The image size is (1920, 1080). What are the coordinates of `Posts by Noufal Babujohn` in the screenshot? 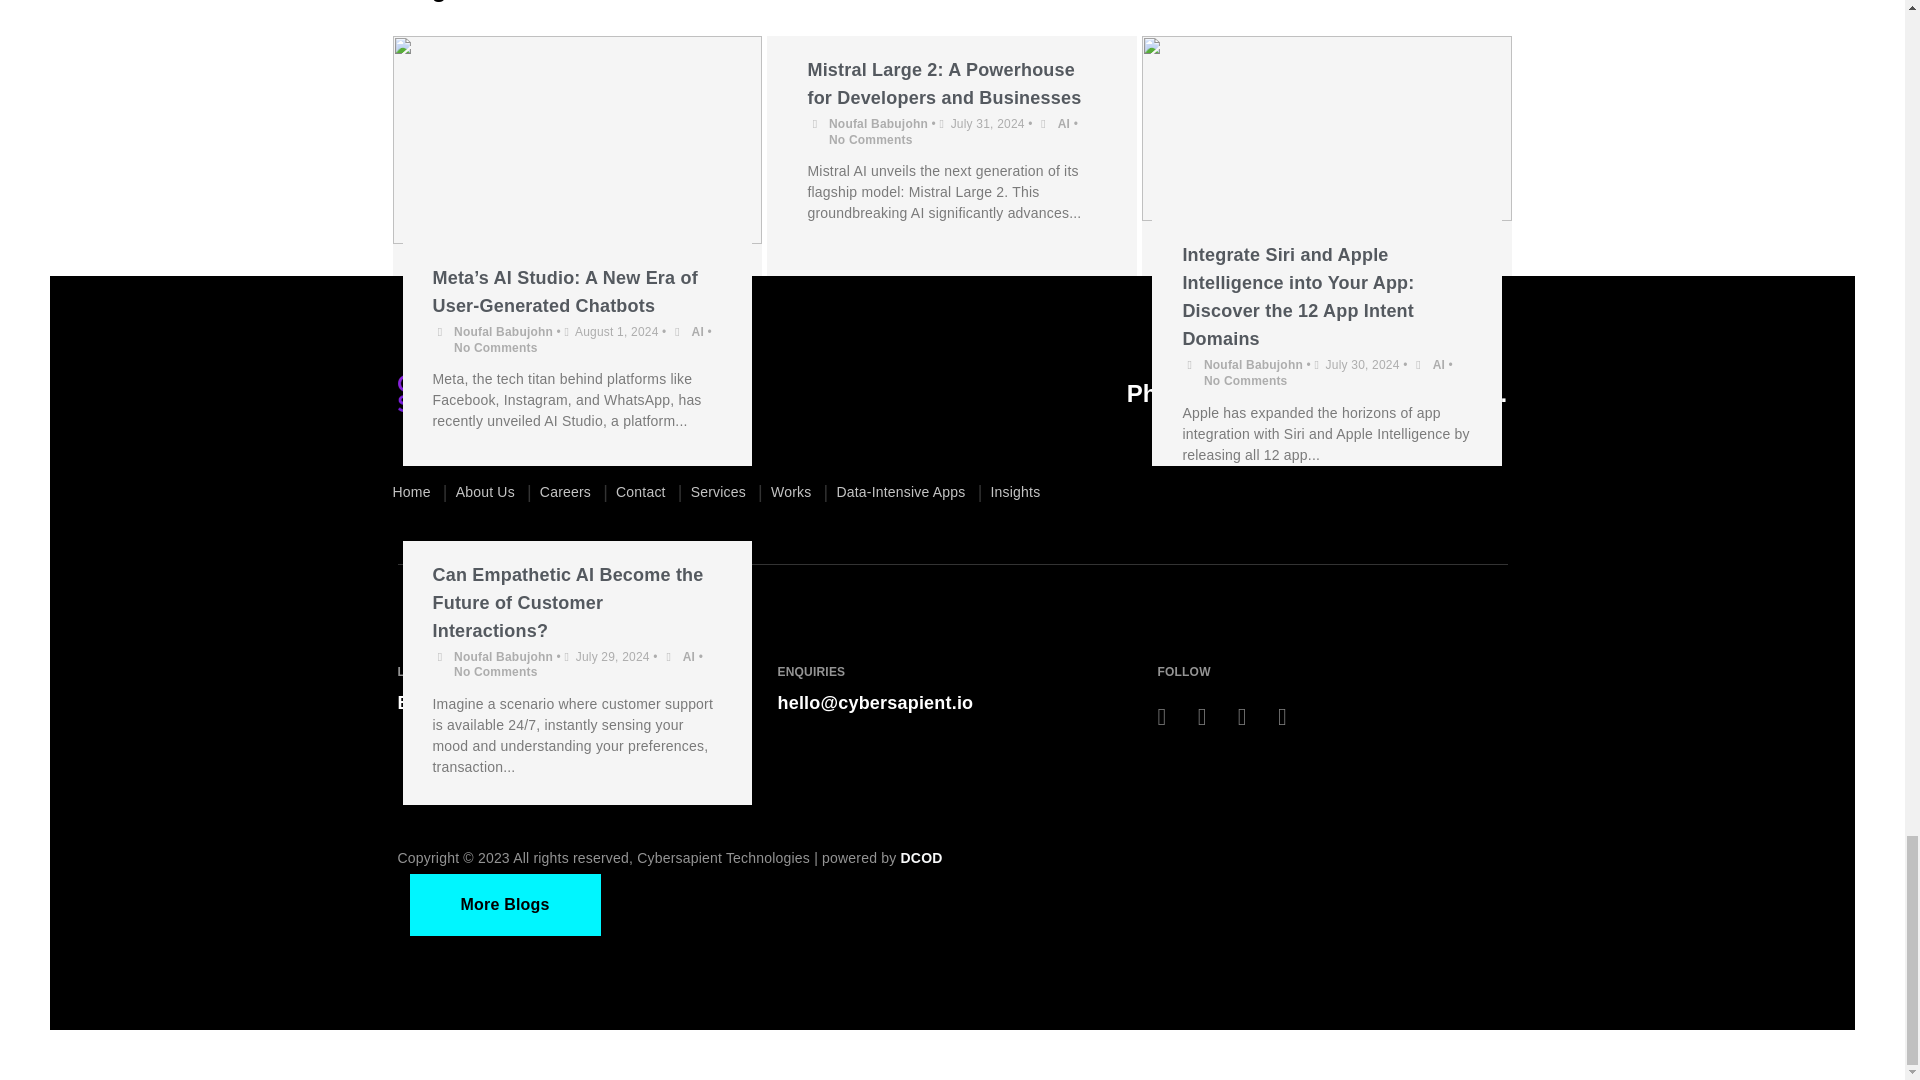 It's located at (502, 332).